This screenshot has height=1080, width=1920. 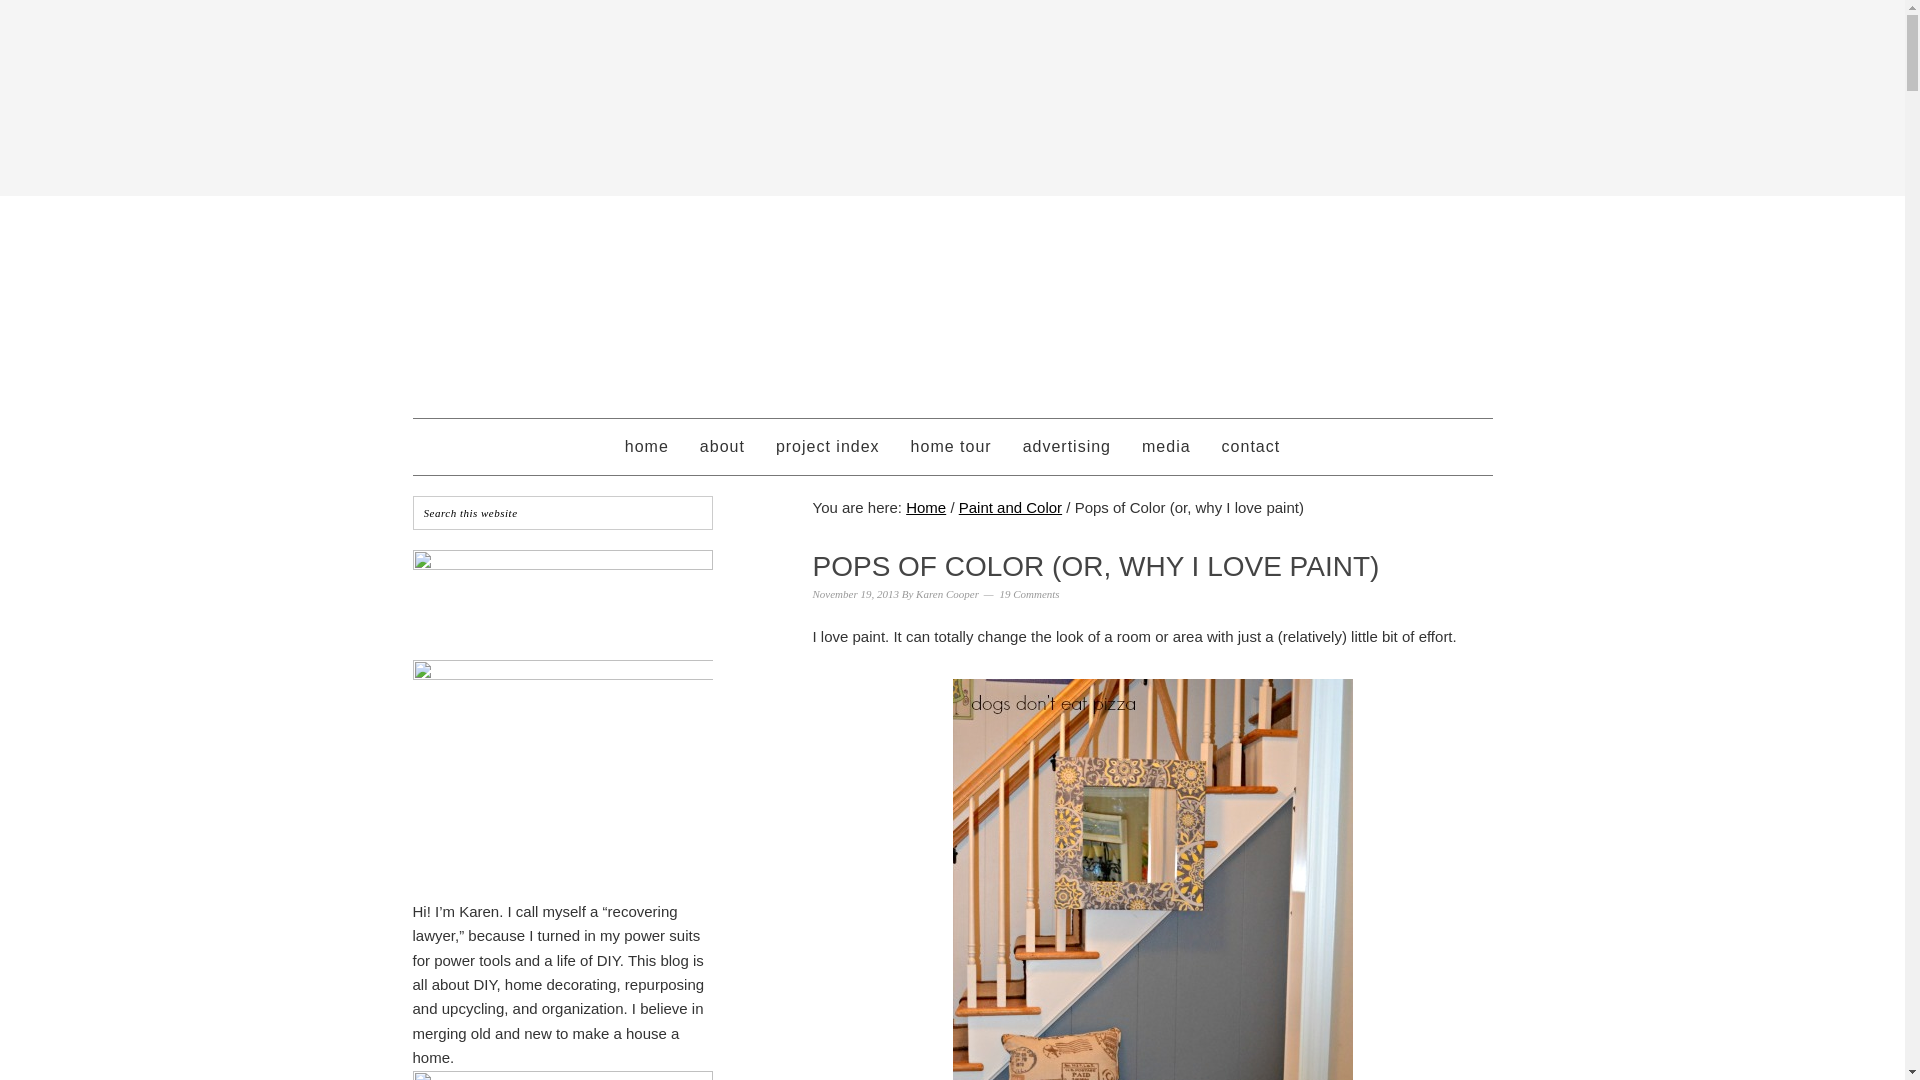 What do you see at coordinates (926, 507) in the screenshot?
I see `Home` at bounding box center [926, 507].